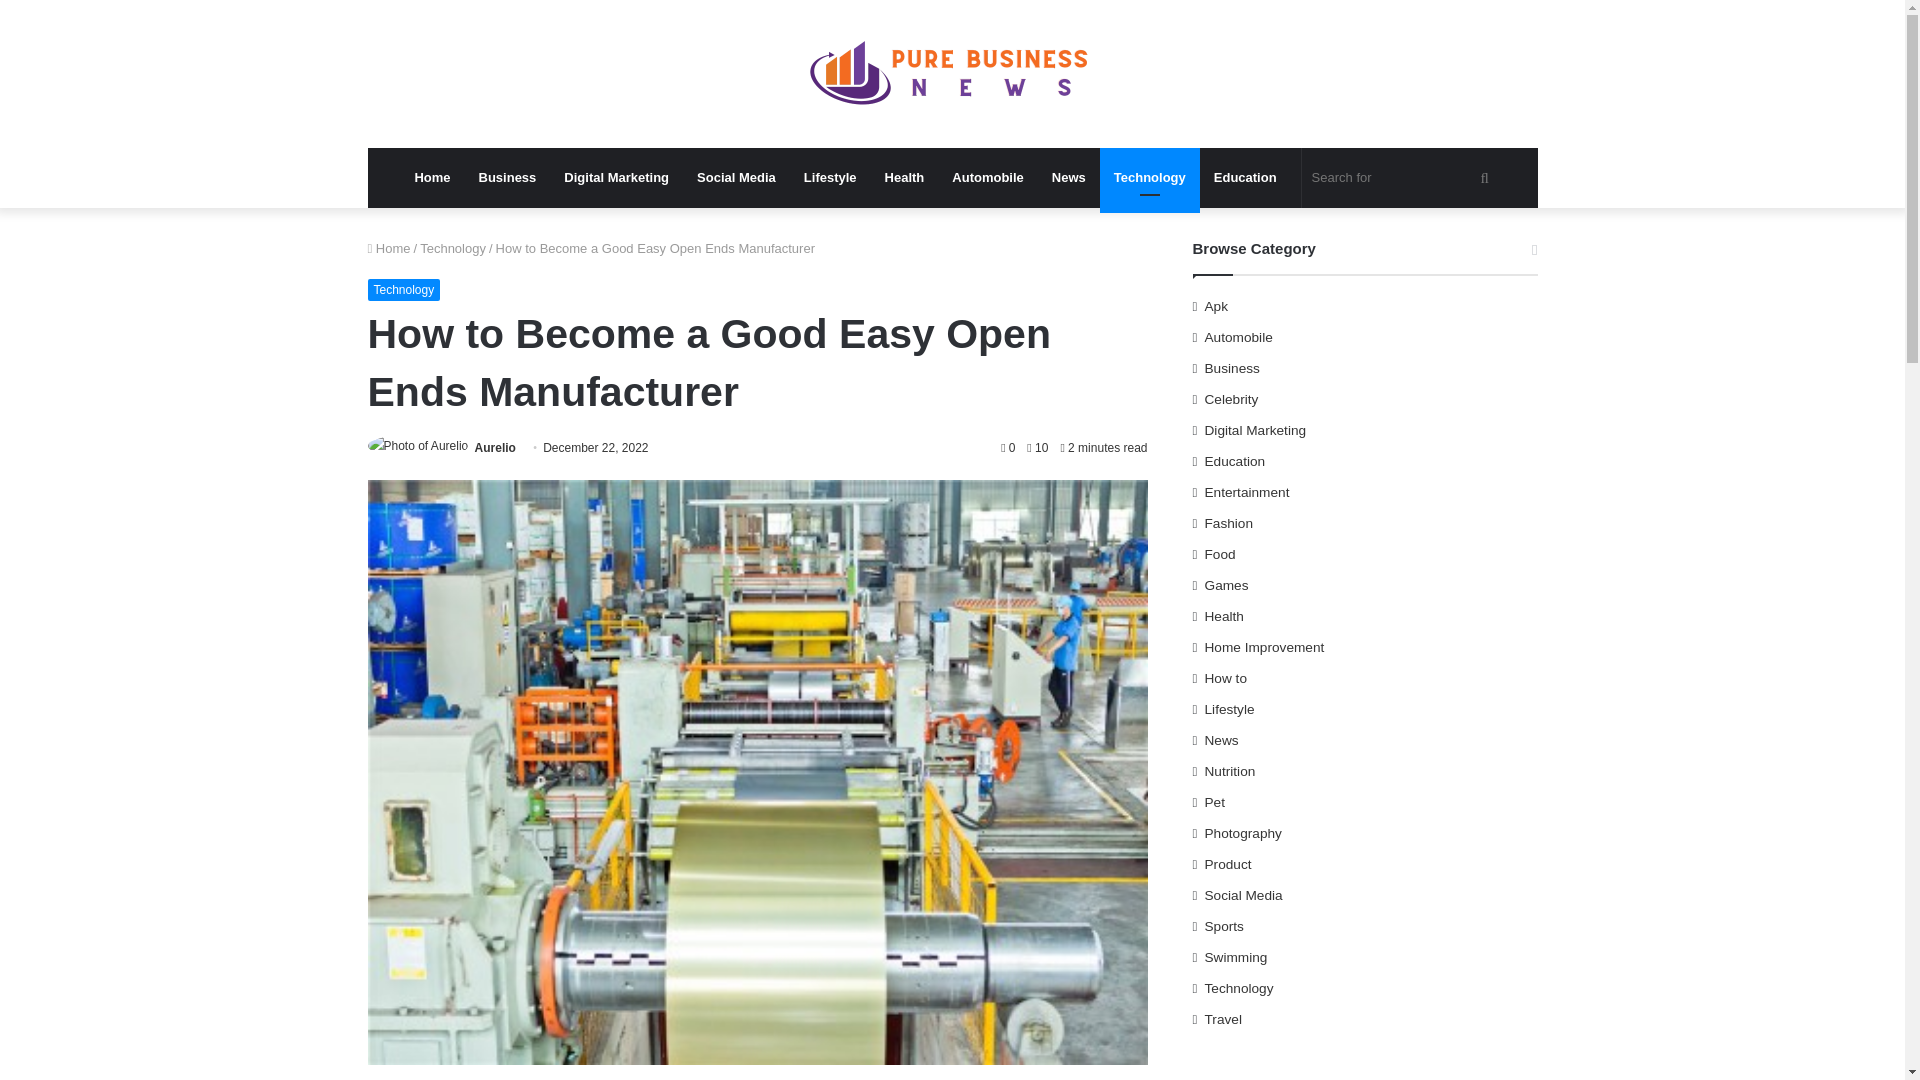 The width and height of the screenshot is (1920, 1080). I want to click on Technology, so click(452, 248).